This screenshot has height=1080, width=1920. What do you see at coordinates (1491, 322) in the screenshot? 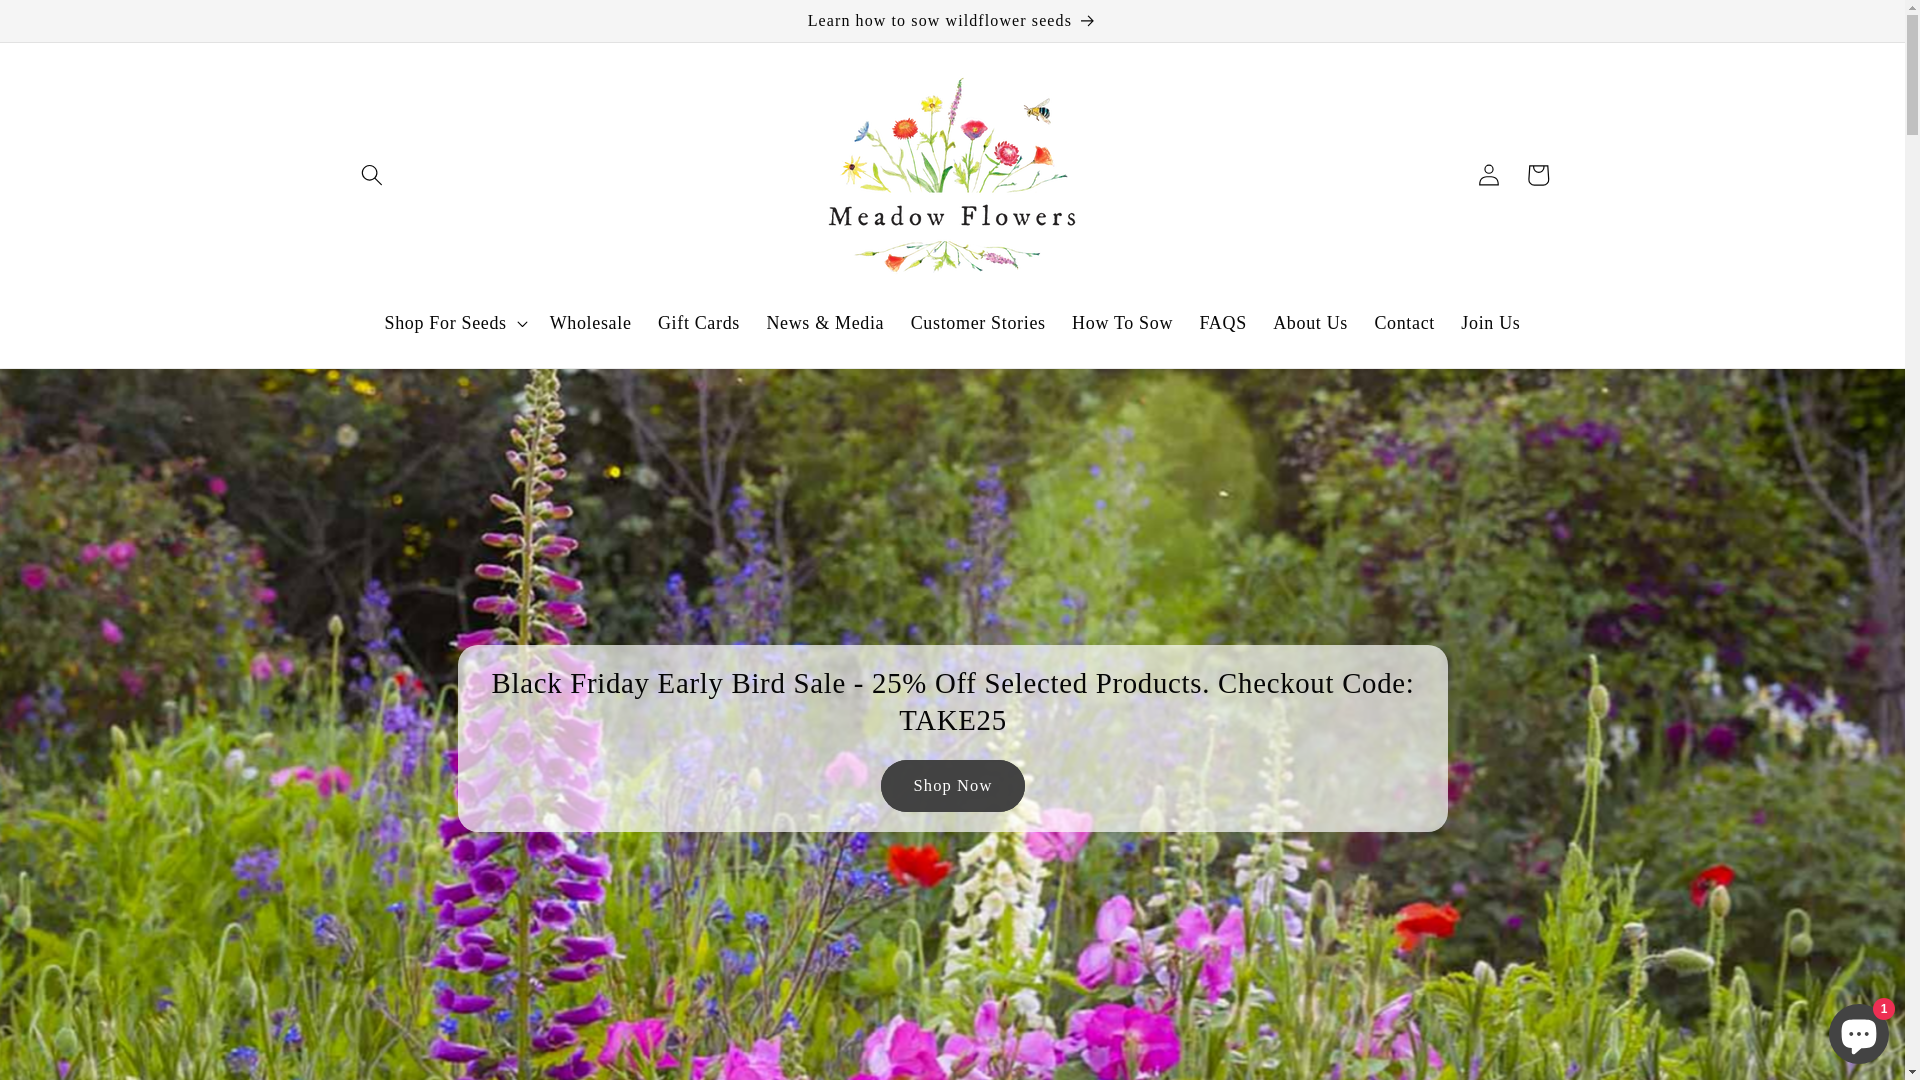
I see `Join Us` at bounding box center [1491, 322].